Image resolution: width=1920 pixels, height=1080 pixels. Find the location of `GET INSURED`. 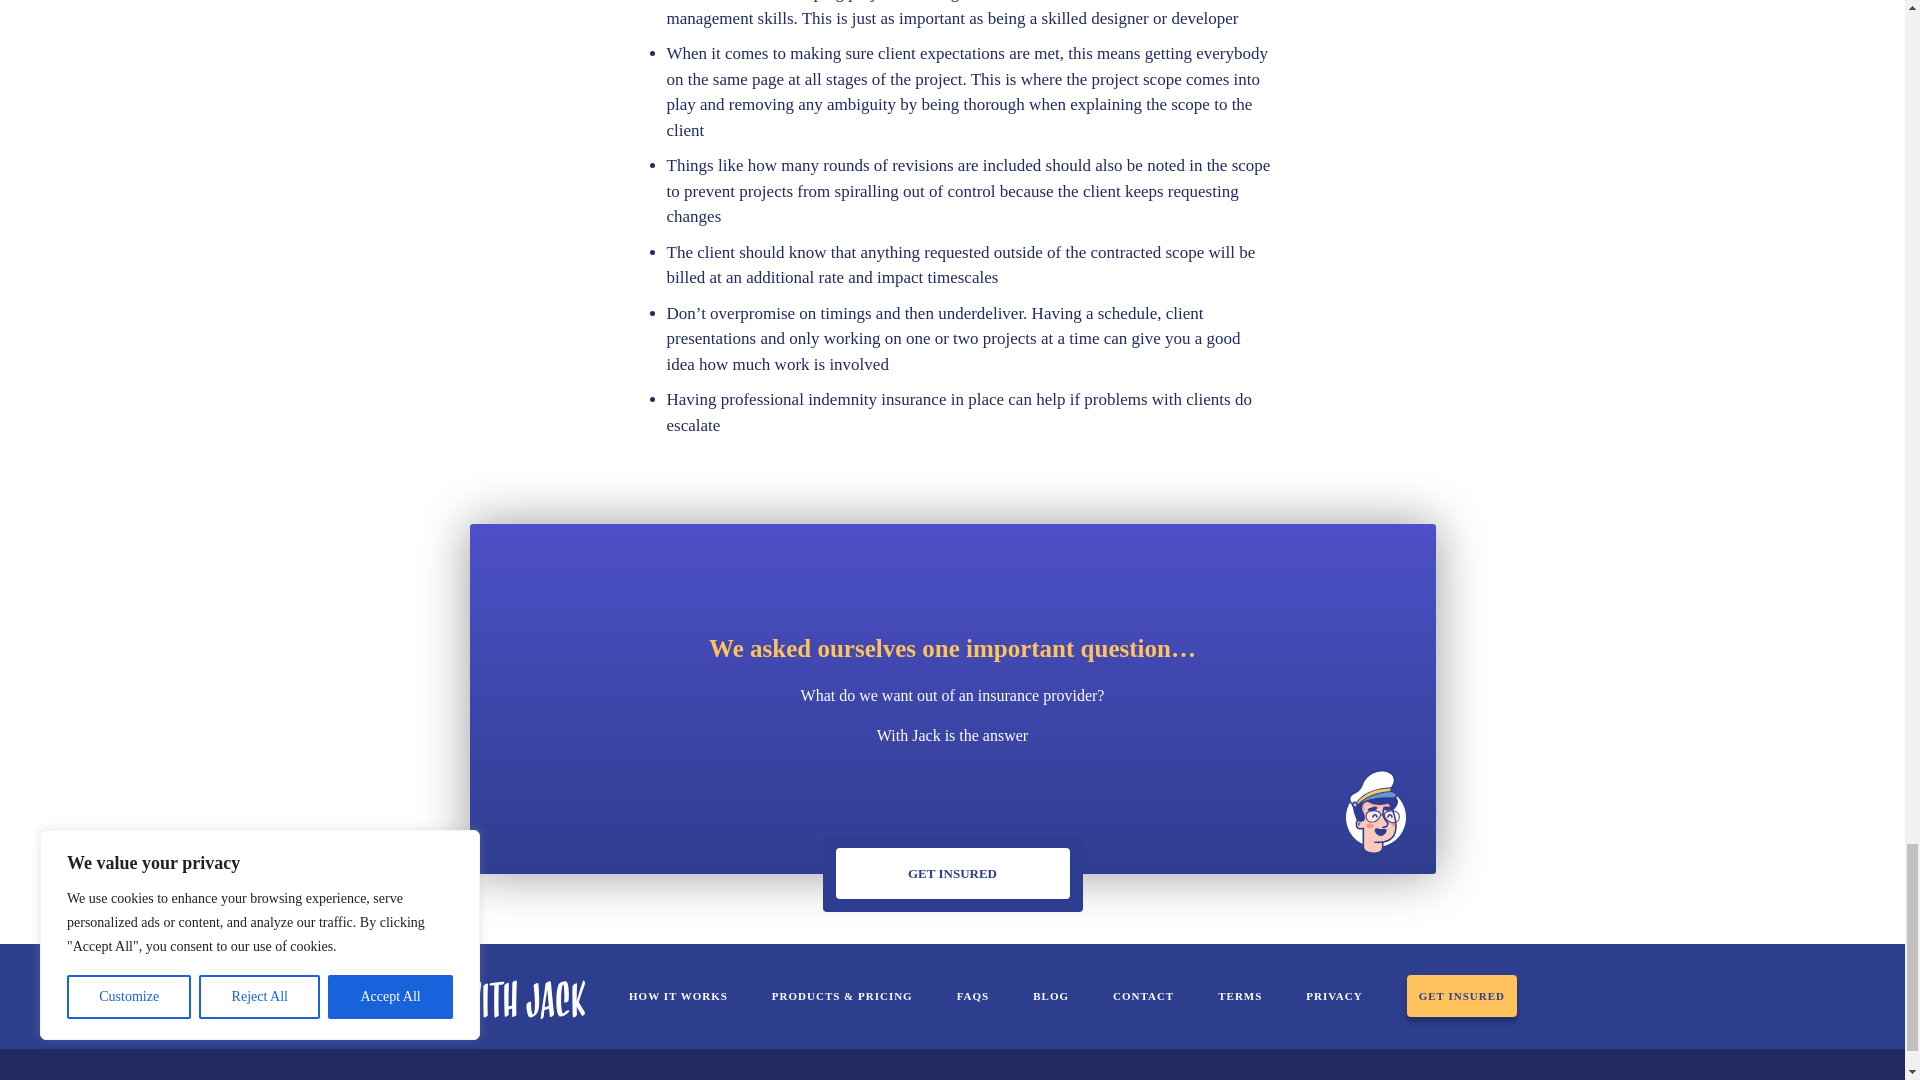

GET INSURED is located at coordinates (952, 873).